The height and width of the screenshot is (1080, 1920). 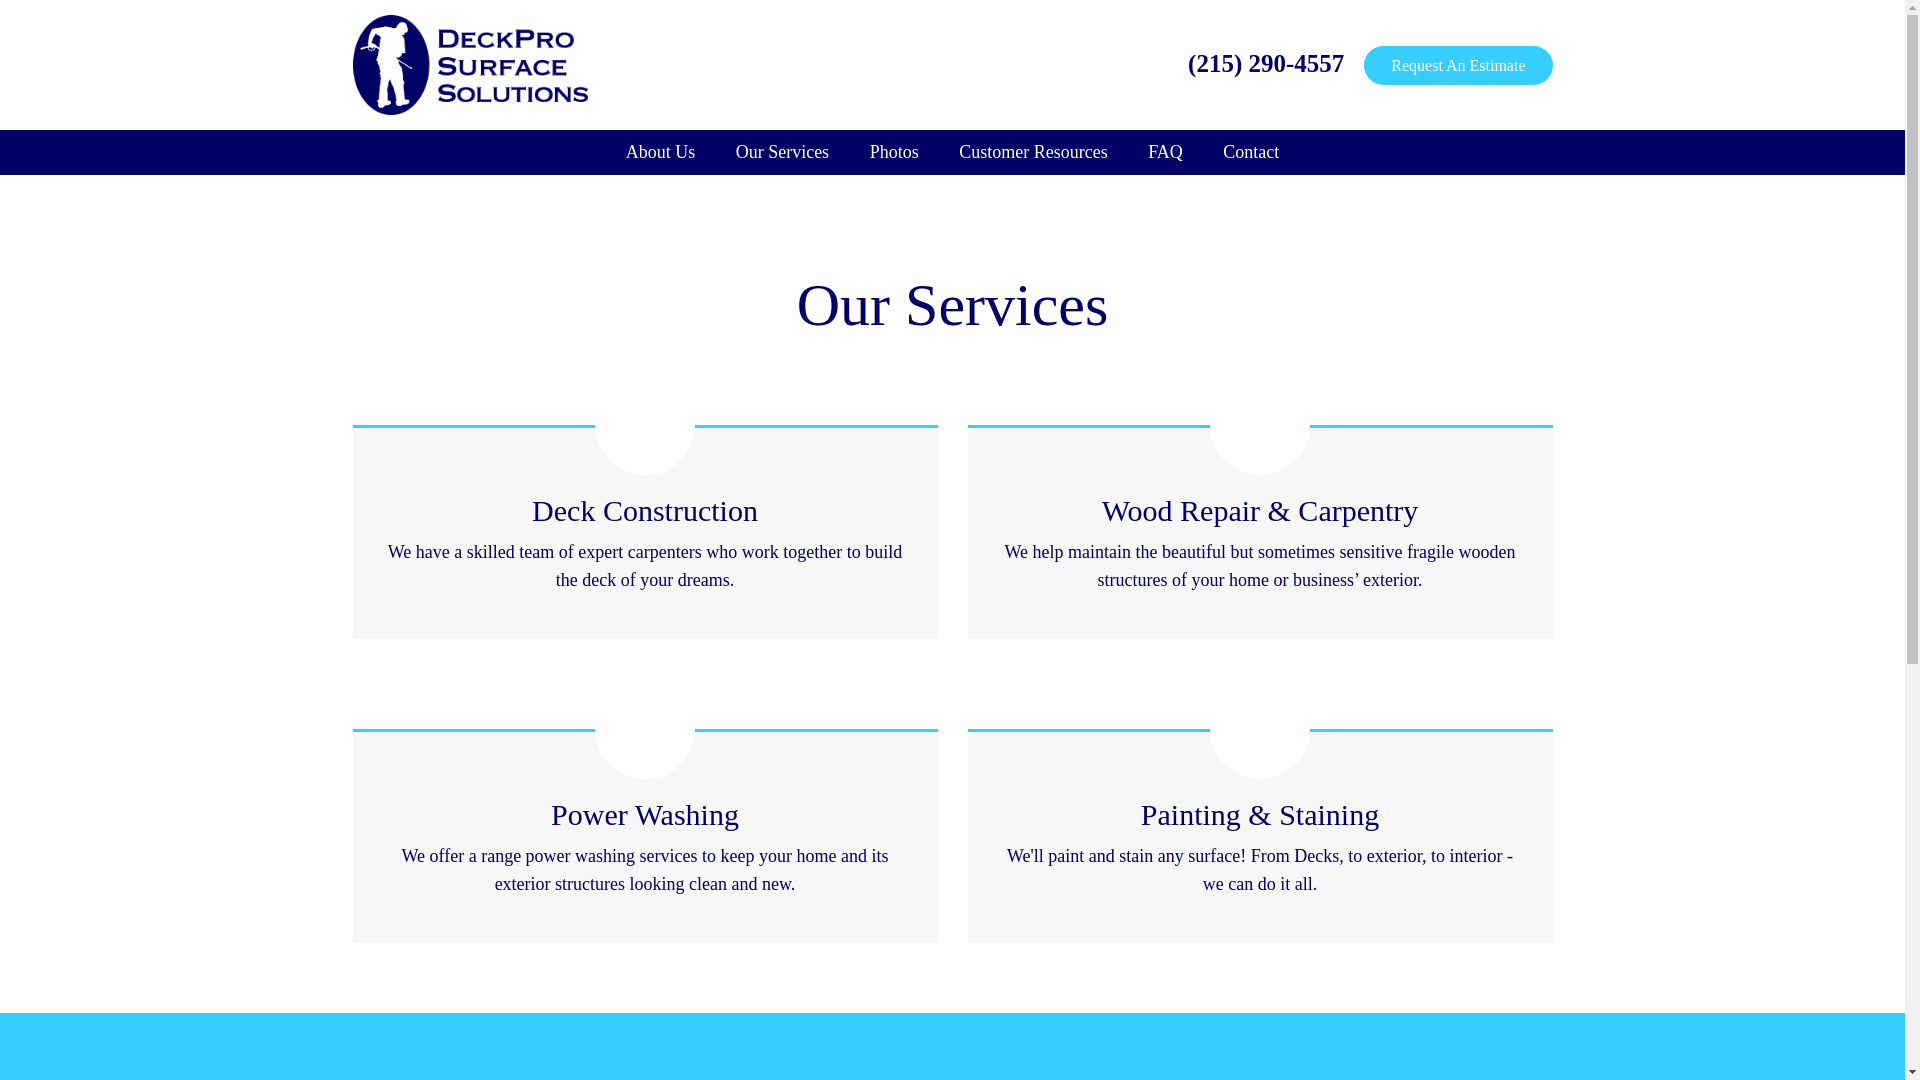 I want to click on Photos, so click(x=894, y=152).